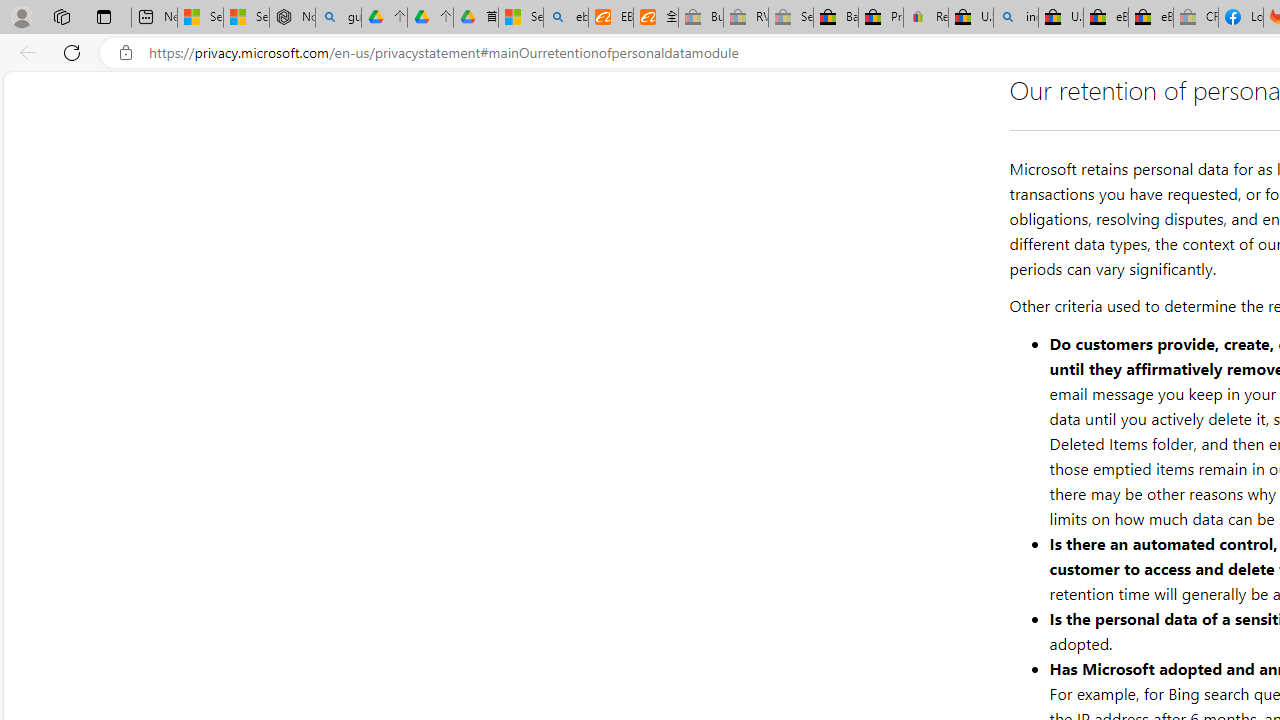  What do you see at coordinates (338, 18) in the screenshot?
I see `guge yunpan - Search` at bounding box center [338, 18].